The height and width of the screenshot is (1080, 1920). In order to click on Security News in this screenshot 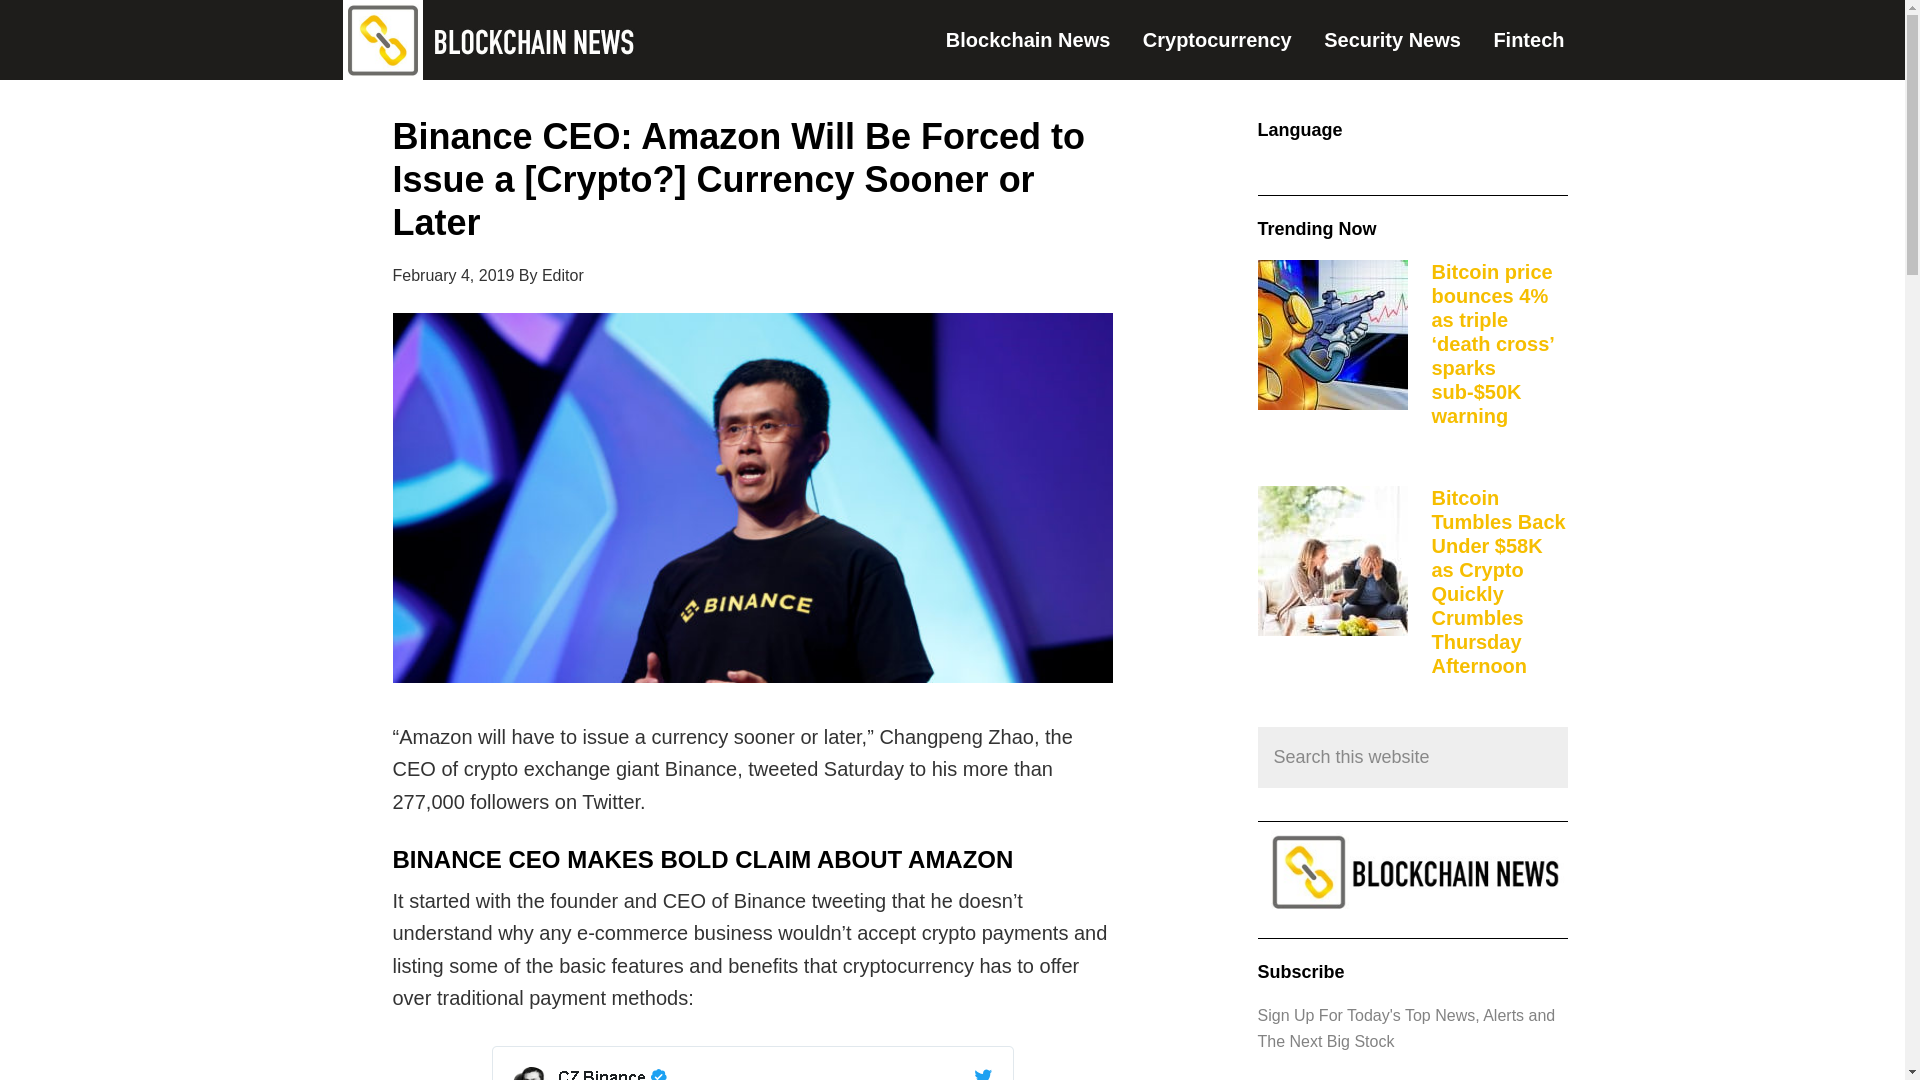, I will do `click(1406, 40)`.